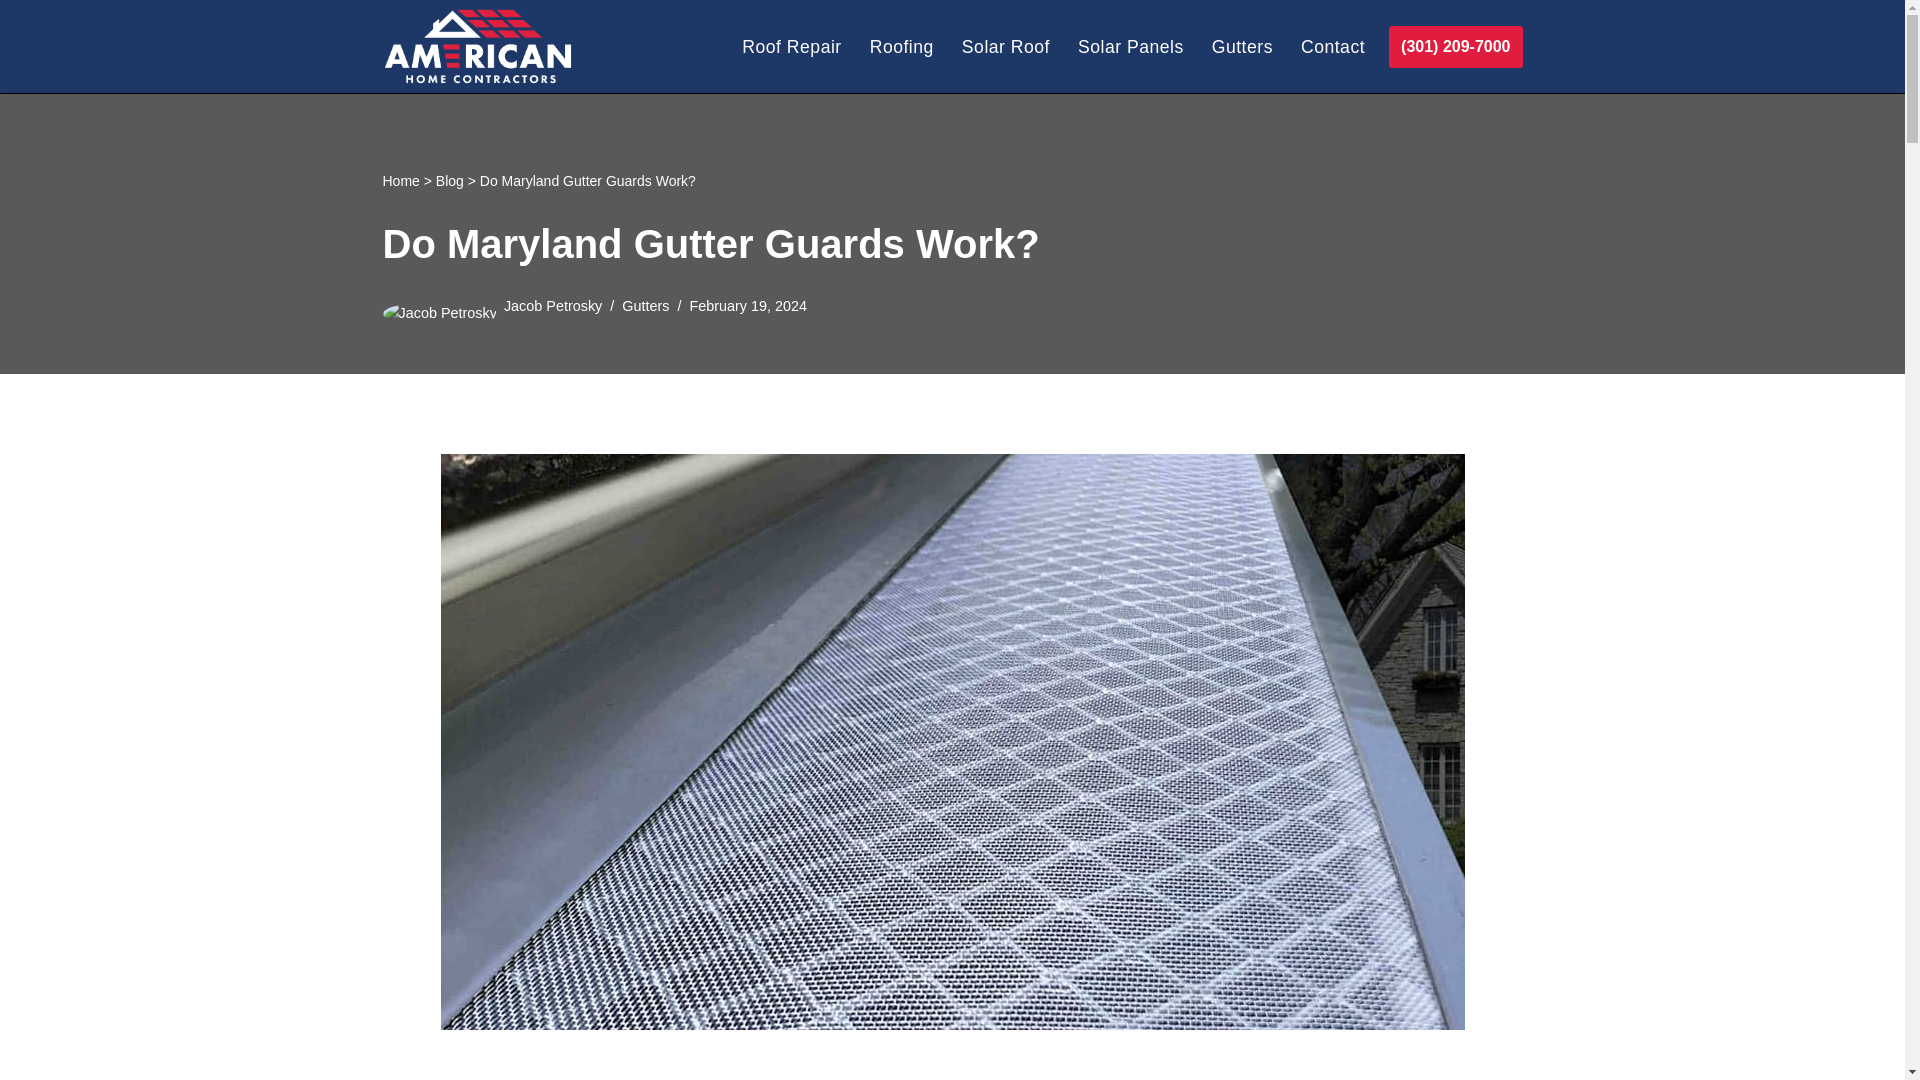  Describe the element at coordinates (552, 306) in the screenshot. I see `Posts by Jacob Petrosky` at that location.